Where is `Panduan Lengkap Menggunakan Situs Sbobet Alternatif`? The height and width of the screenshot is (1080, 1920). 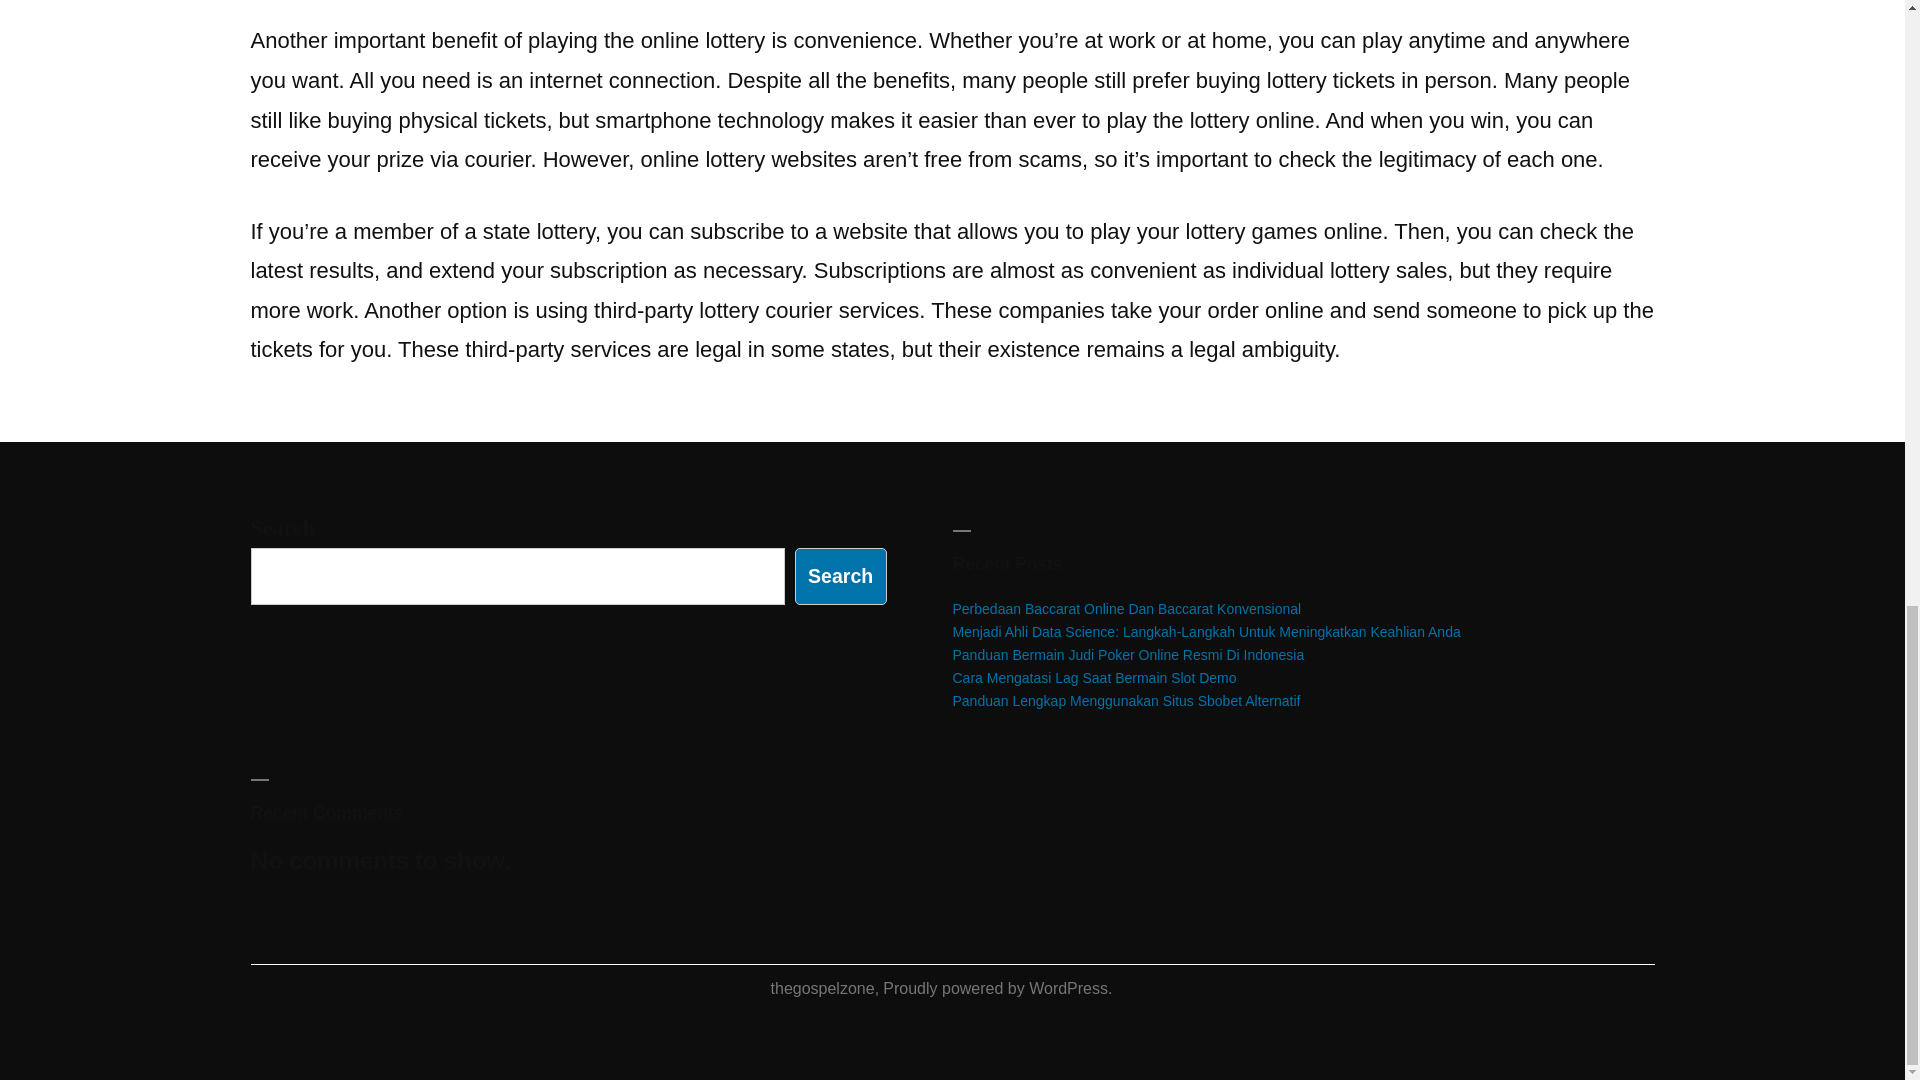 Panduan Lengkap Menggunakan Situs Sbobet Alternatif is located at coordinates (1126, 700).